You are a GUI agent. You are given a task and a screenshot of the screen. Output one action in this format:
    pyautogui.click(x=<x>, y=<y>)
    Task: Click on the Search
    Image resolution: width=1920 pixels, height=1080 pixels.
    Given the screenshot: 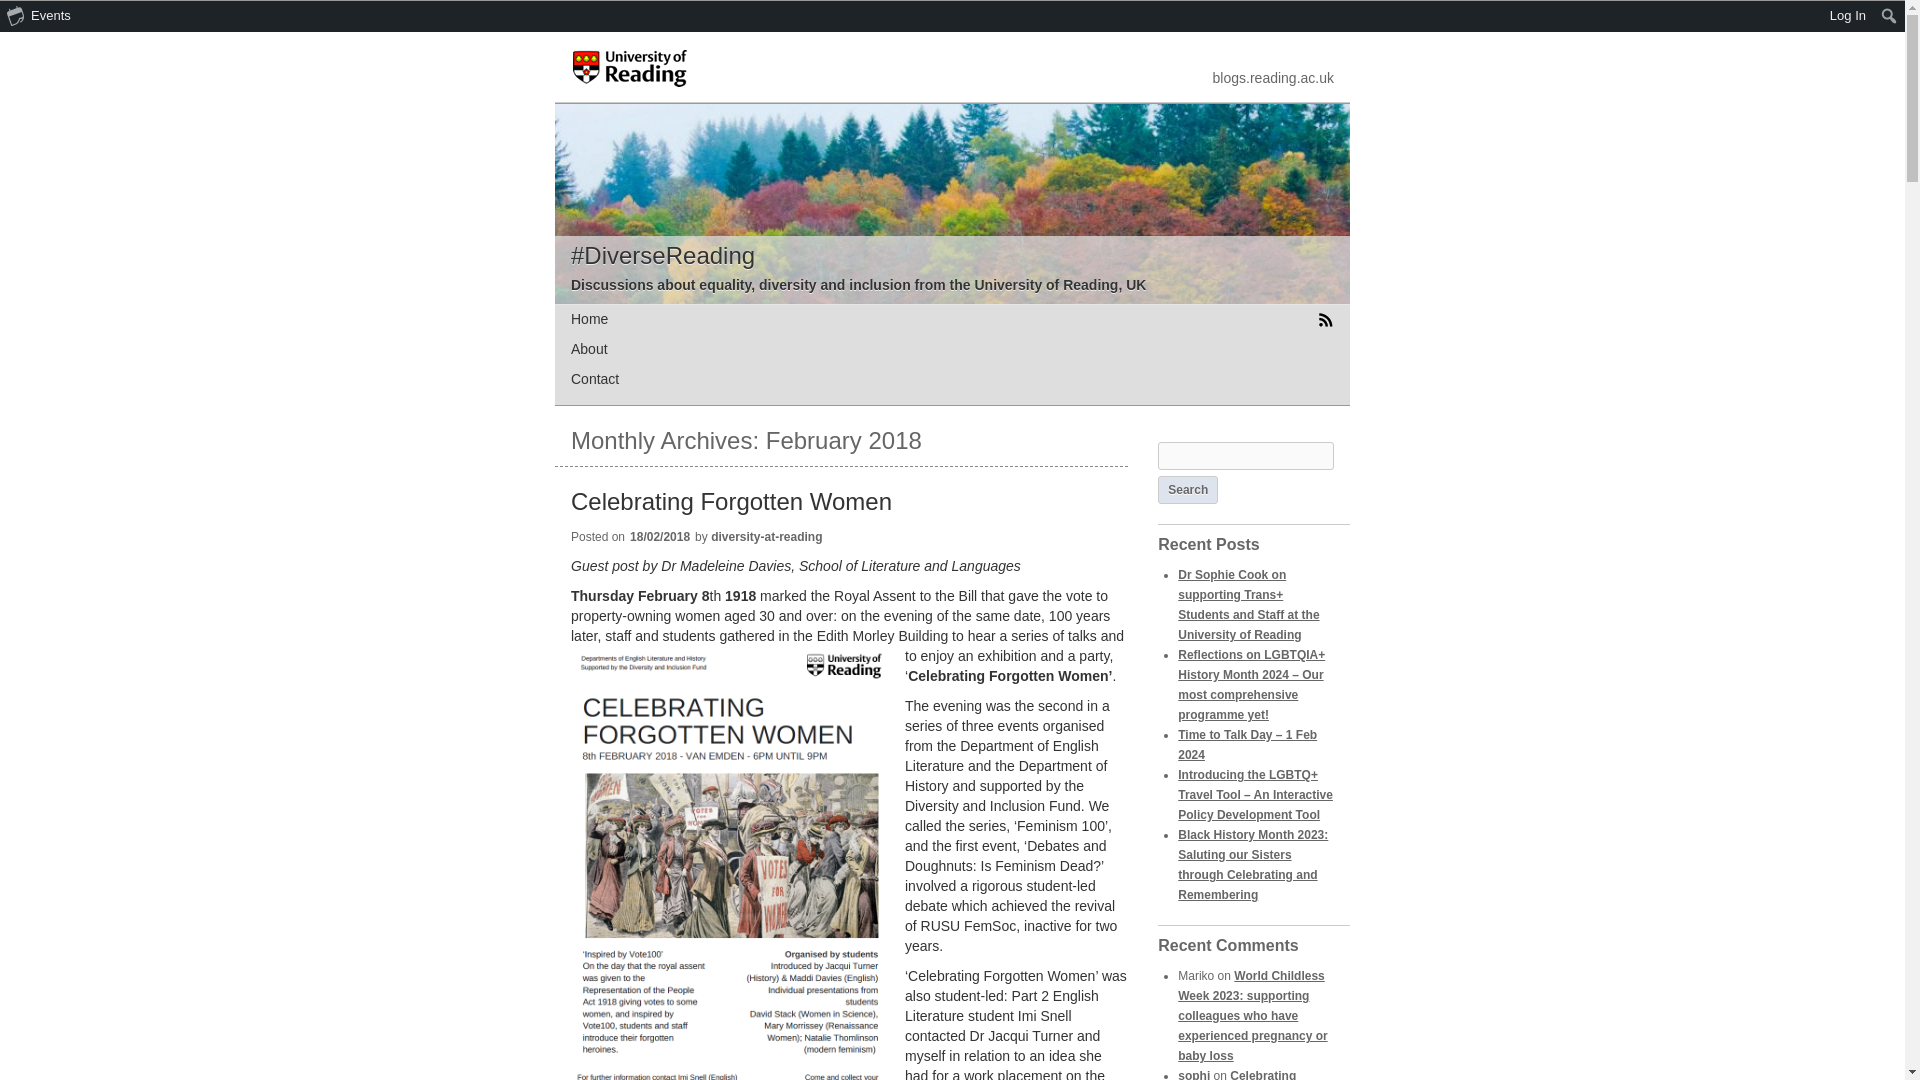 What is the action you would take?
    pyautogui.click(x=1187, y=490)
    